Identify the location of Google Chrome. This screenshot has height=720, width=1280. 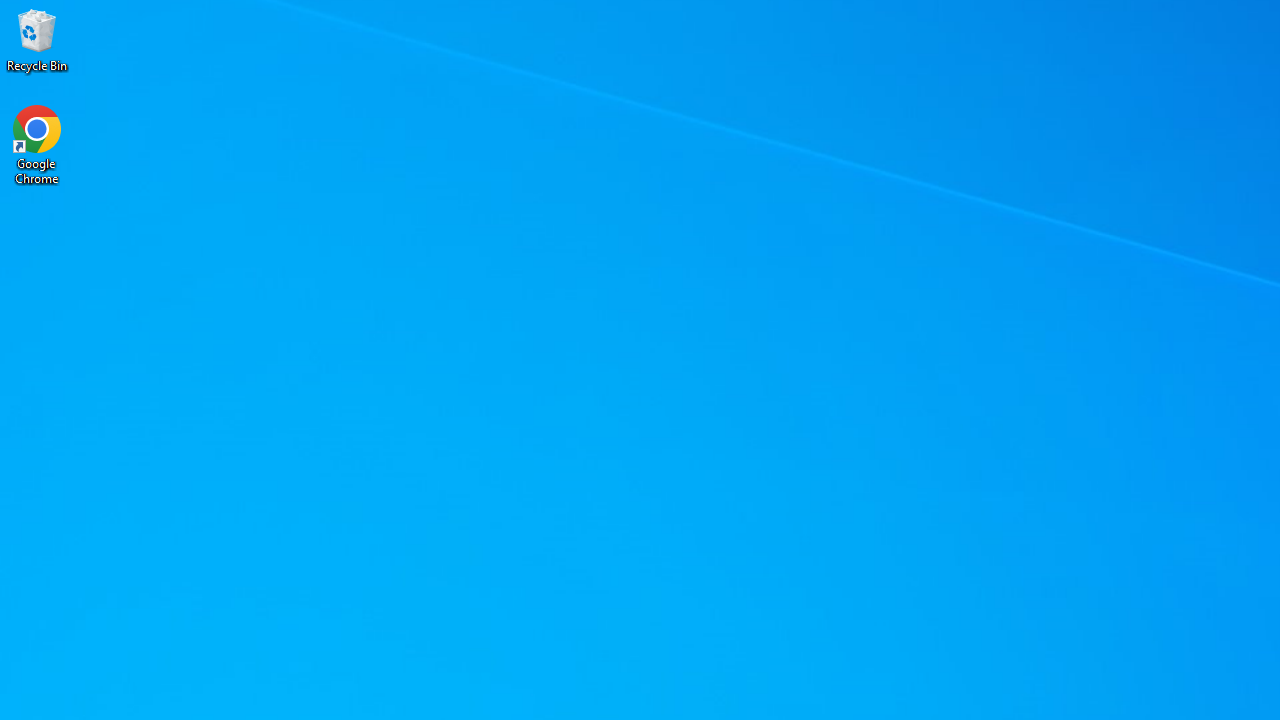
(37, 144).